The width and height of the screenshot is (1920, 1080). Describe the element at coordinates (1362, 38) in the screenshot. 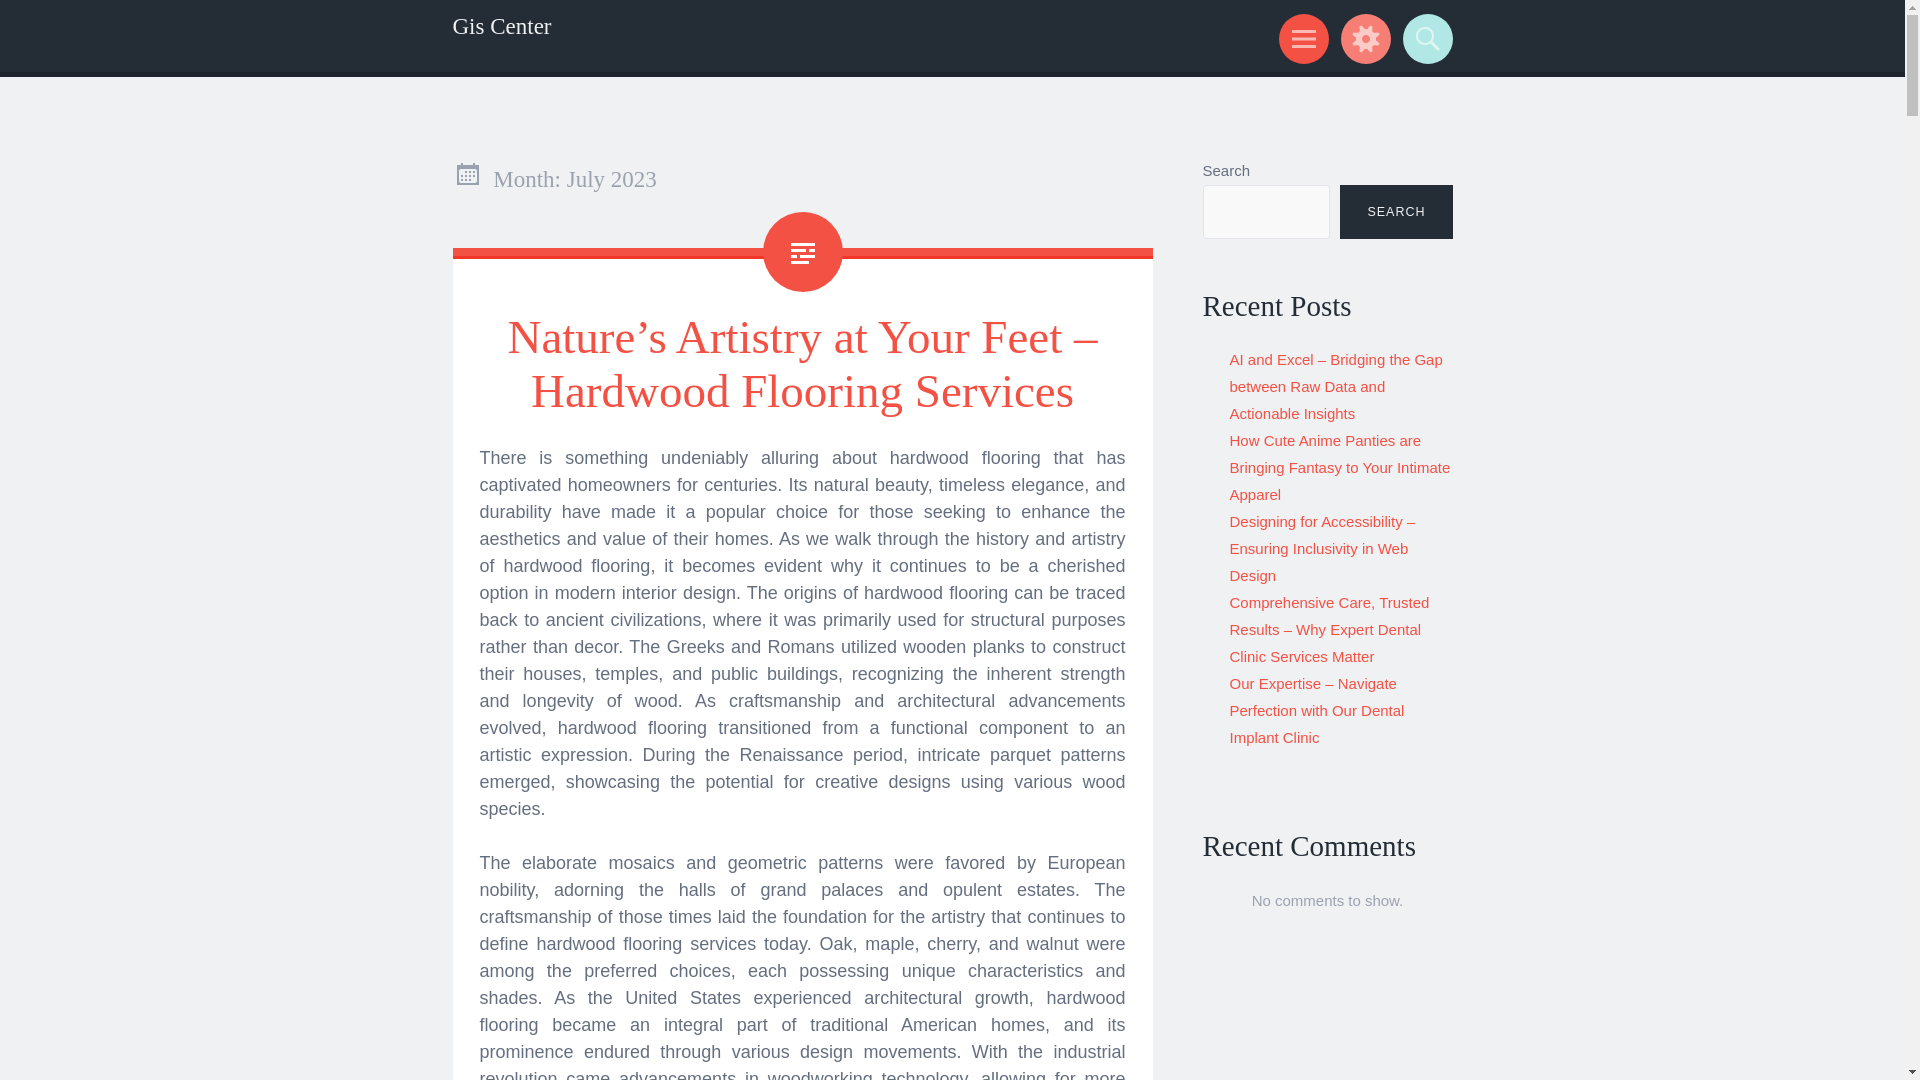

I see `Widgets` at that location.